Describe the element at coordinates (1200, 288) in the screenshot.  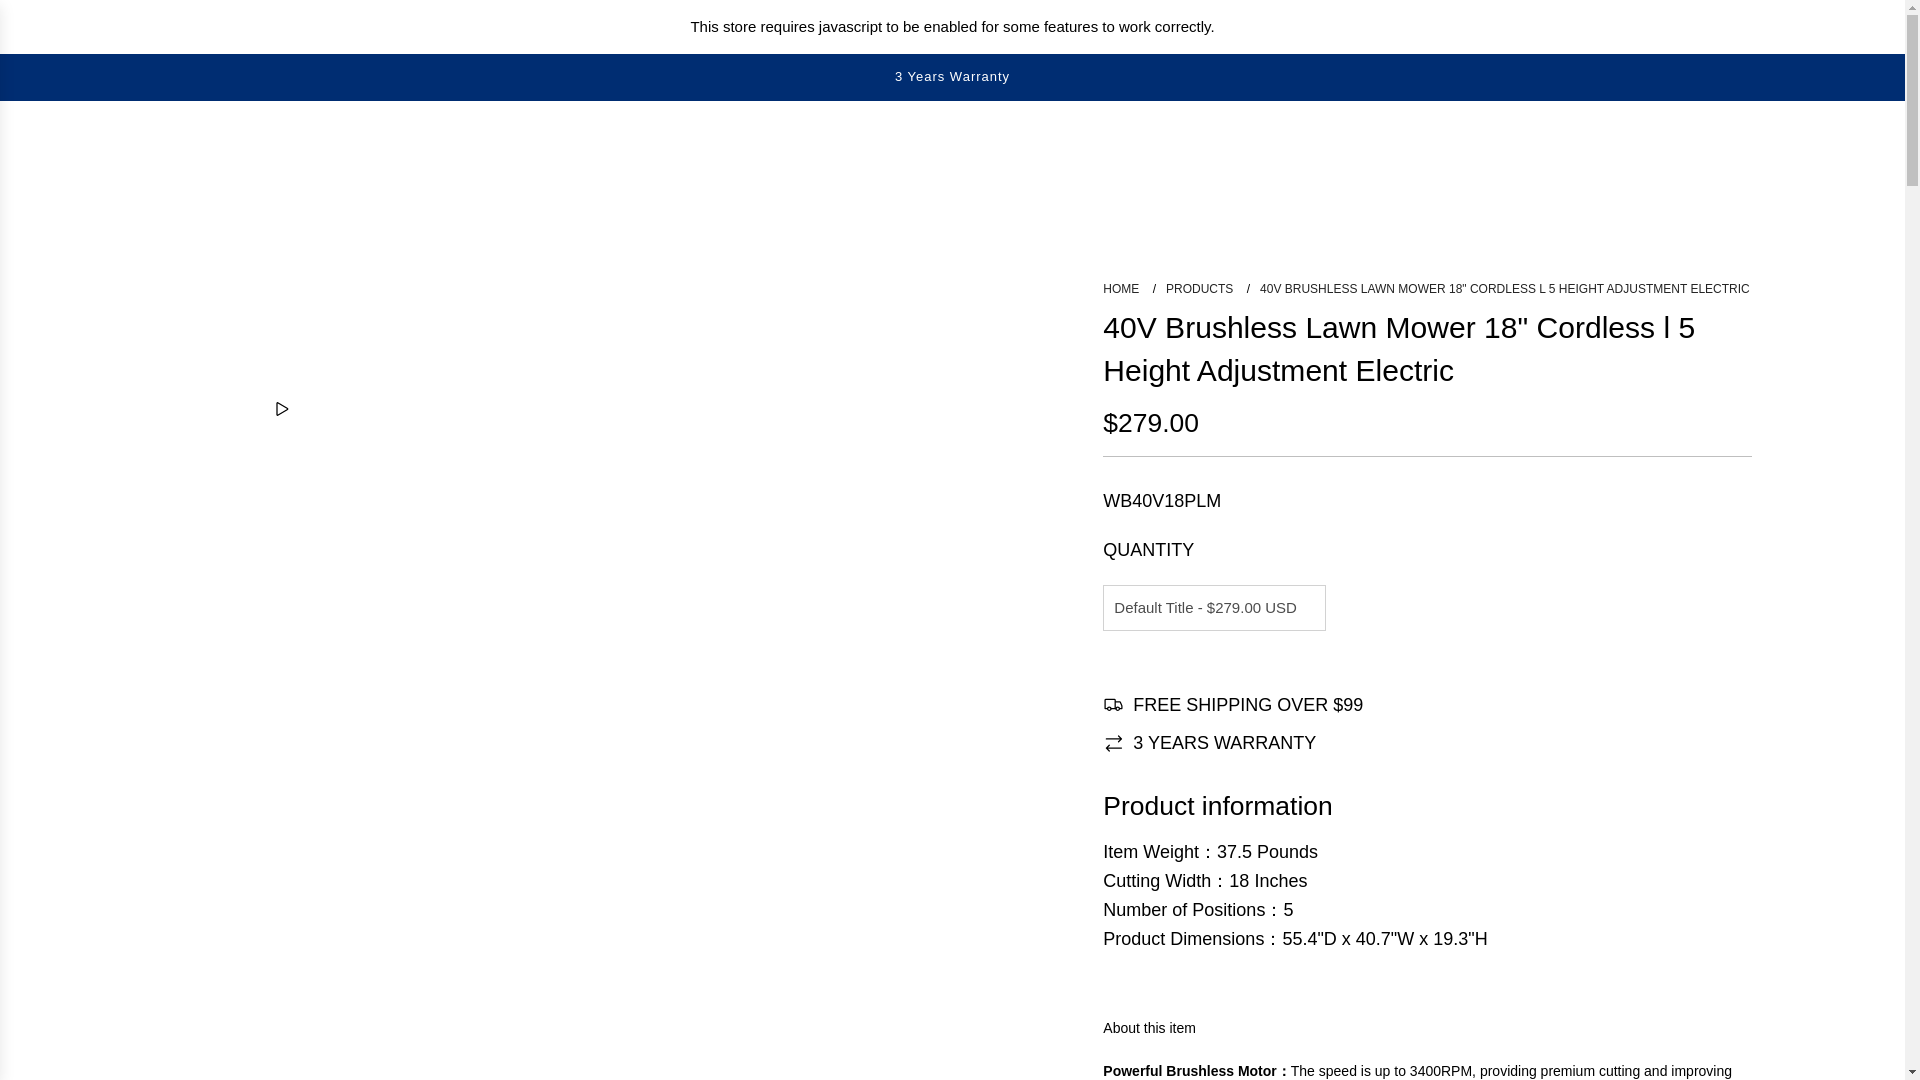
I see `PRODUCTS` at that location.